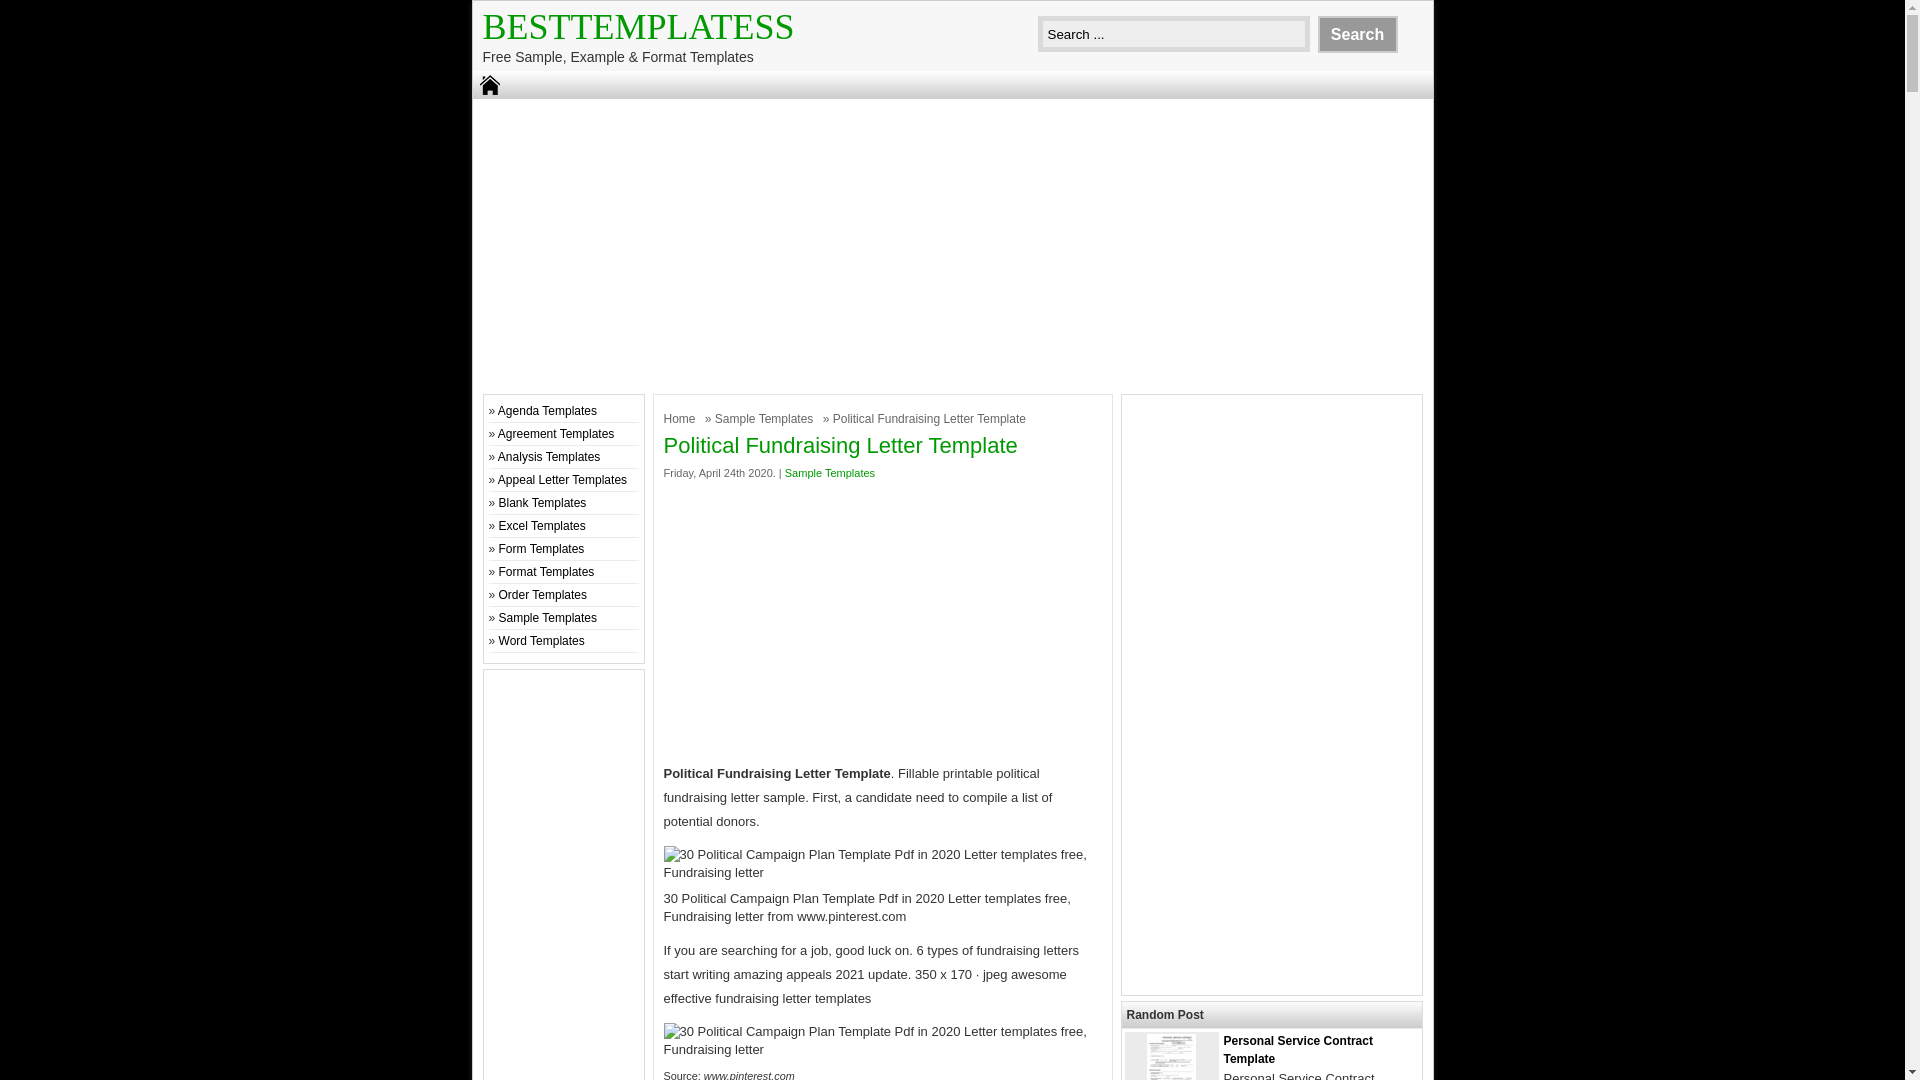 The image size is (1920, 1080). What do you see at coordinates (542, 549) in the screenshot?
I see `Form Templates` at bounding box center [542, 549].